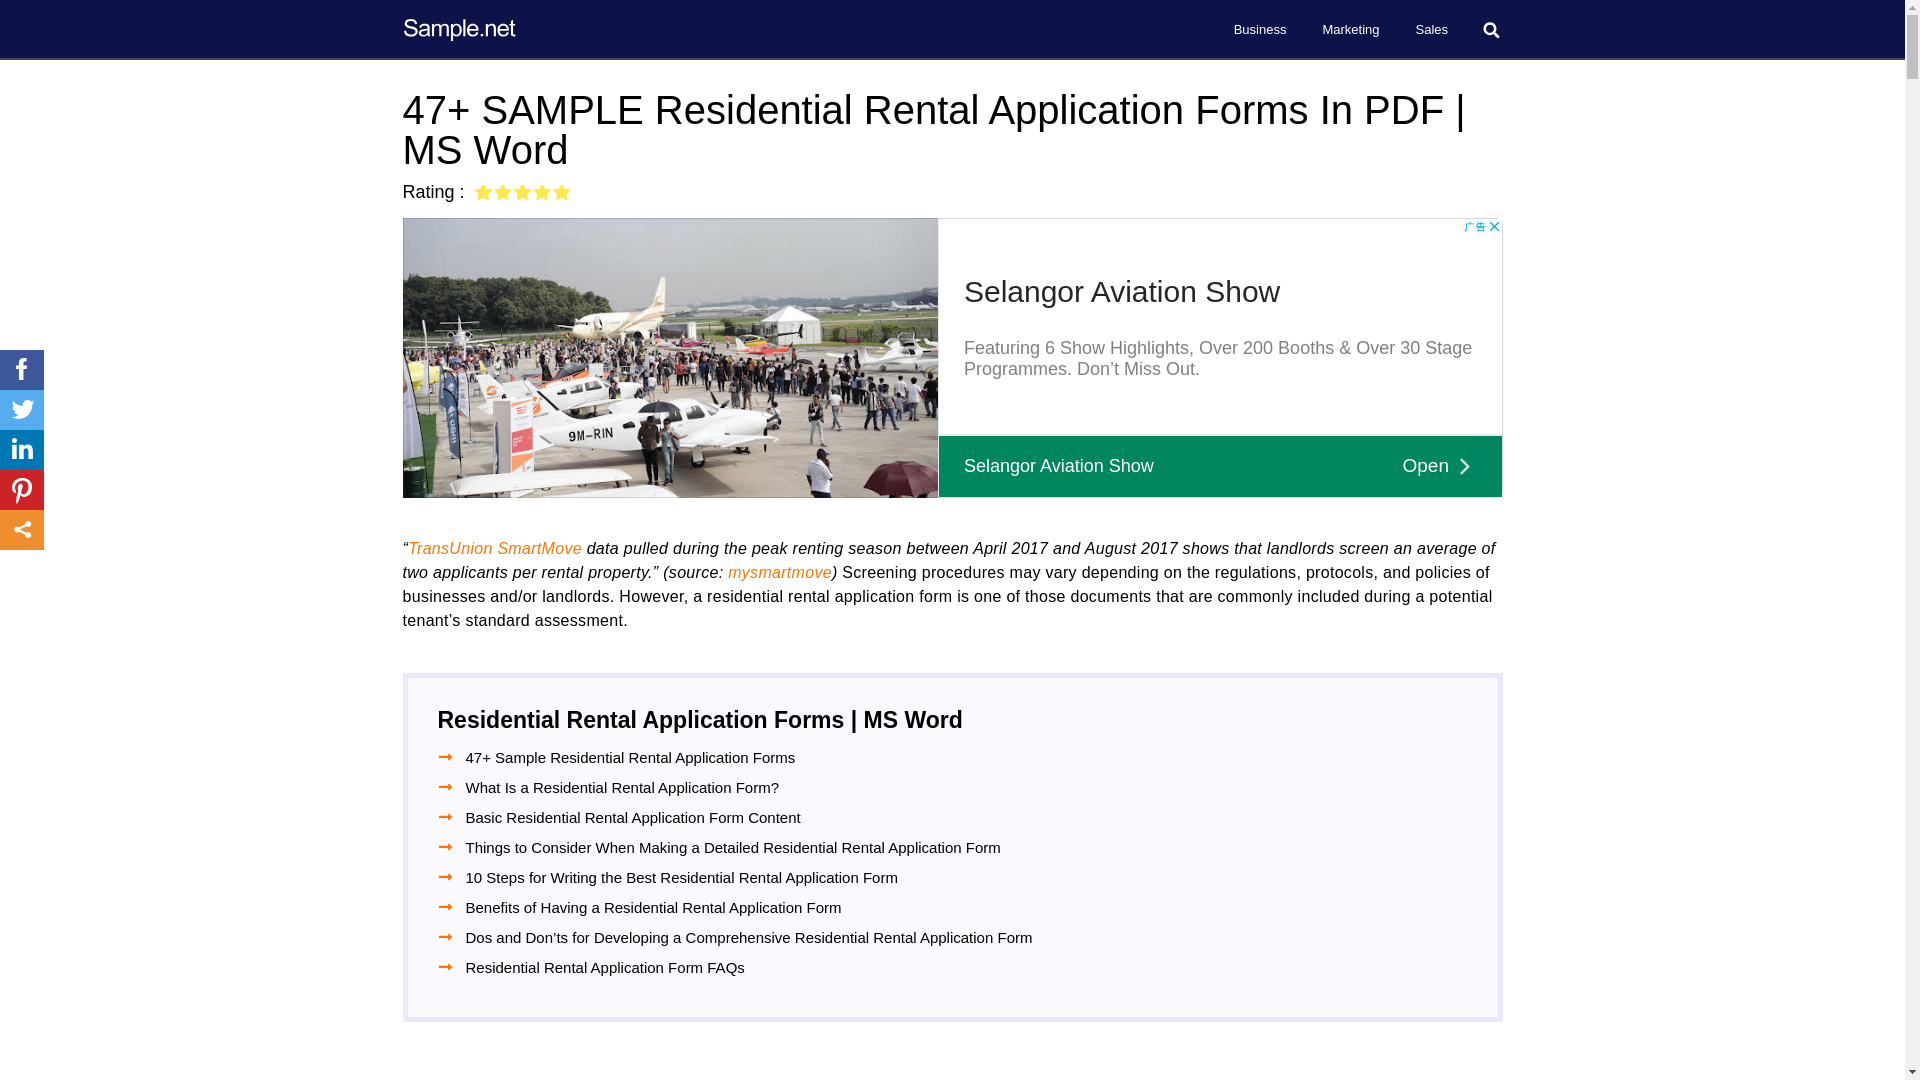 The height and width of the screenshot is (1080, 1920). Describe the element at coordinates (633, 817) in the screenshot. I see `Basic Residential Rental Application Form Content` at that location.